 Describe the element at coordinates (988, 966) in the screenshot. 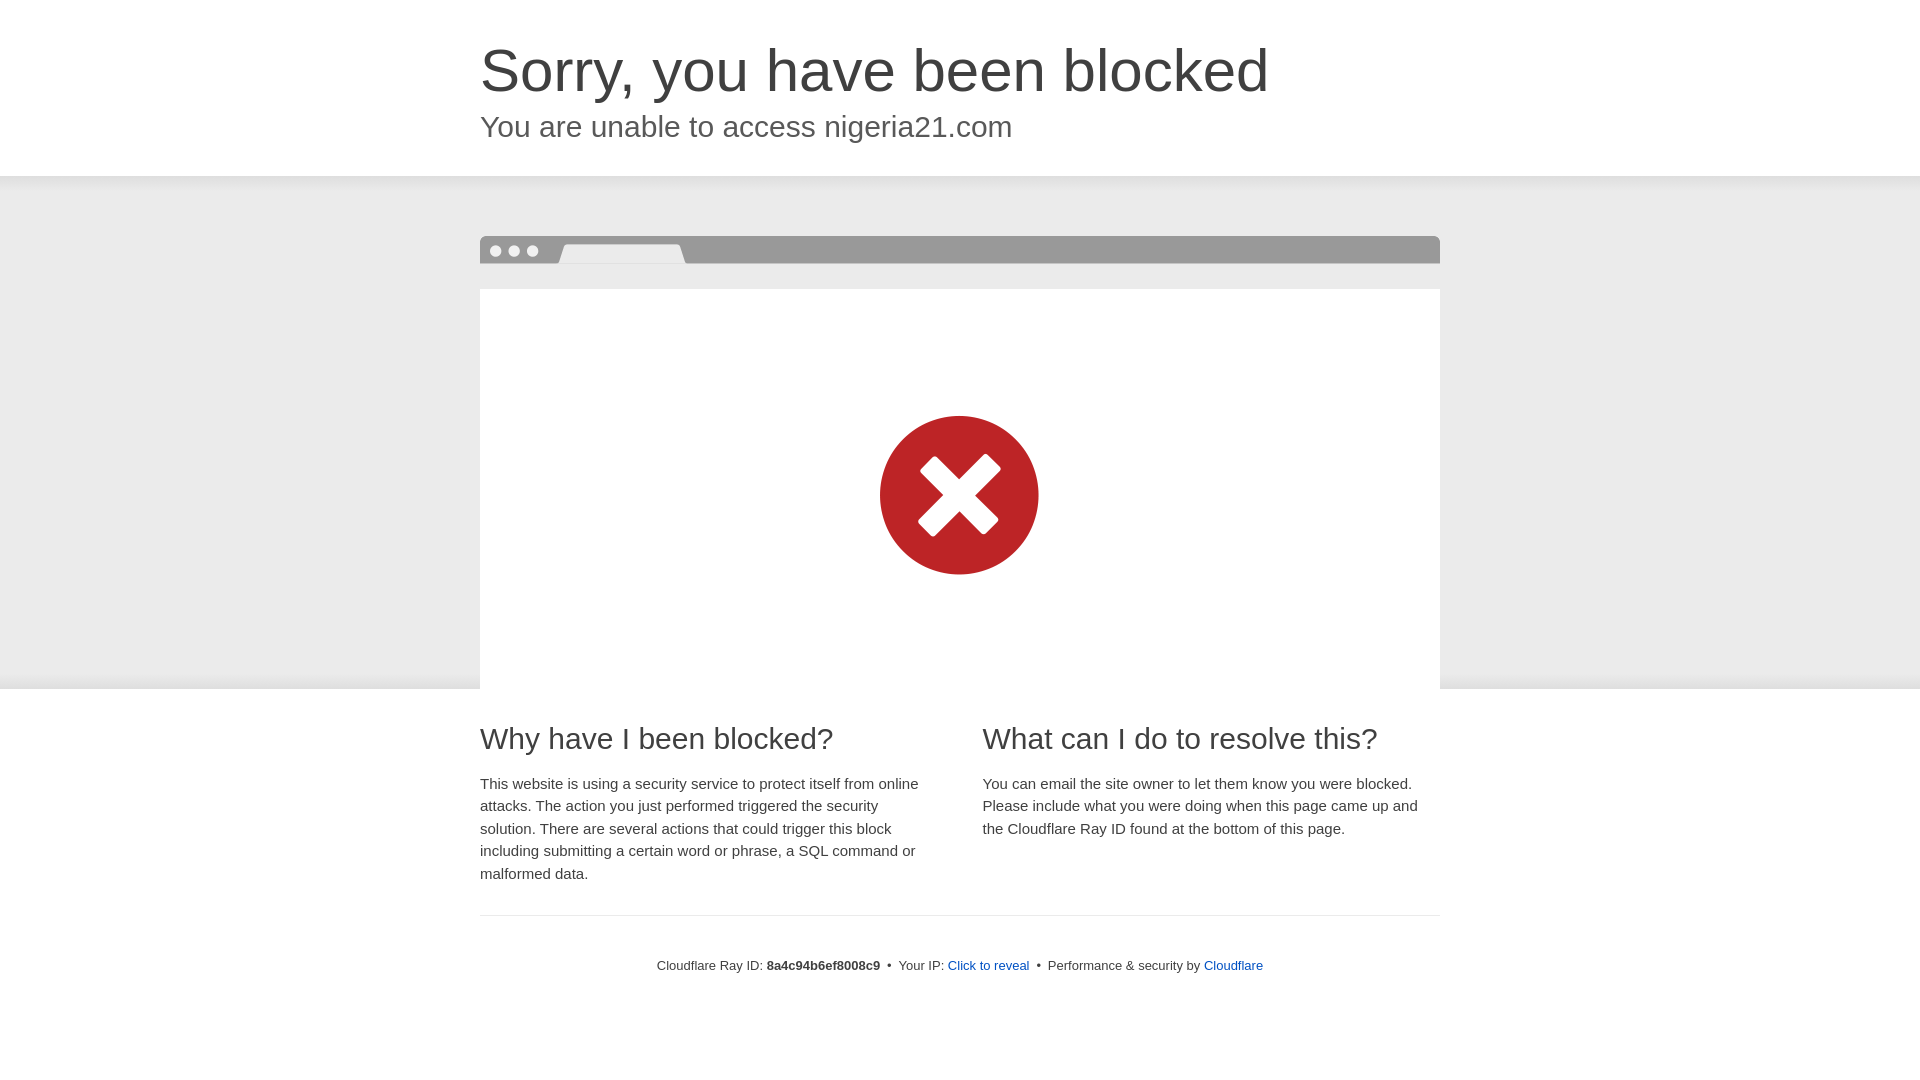

I see `Click to reveal` at that location.